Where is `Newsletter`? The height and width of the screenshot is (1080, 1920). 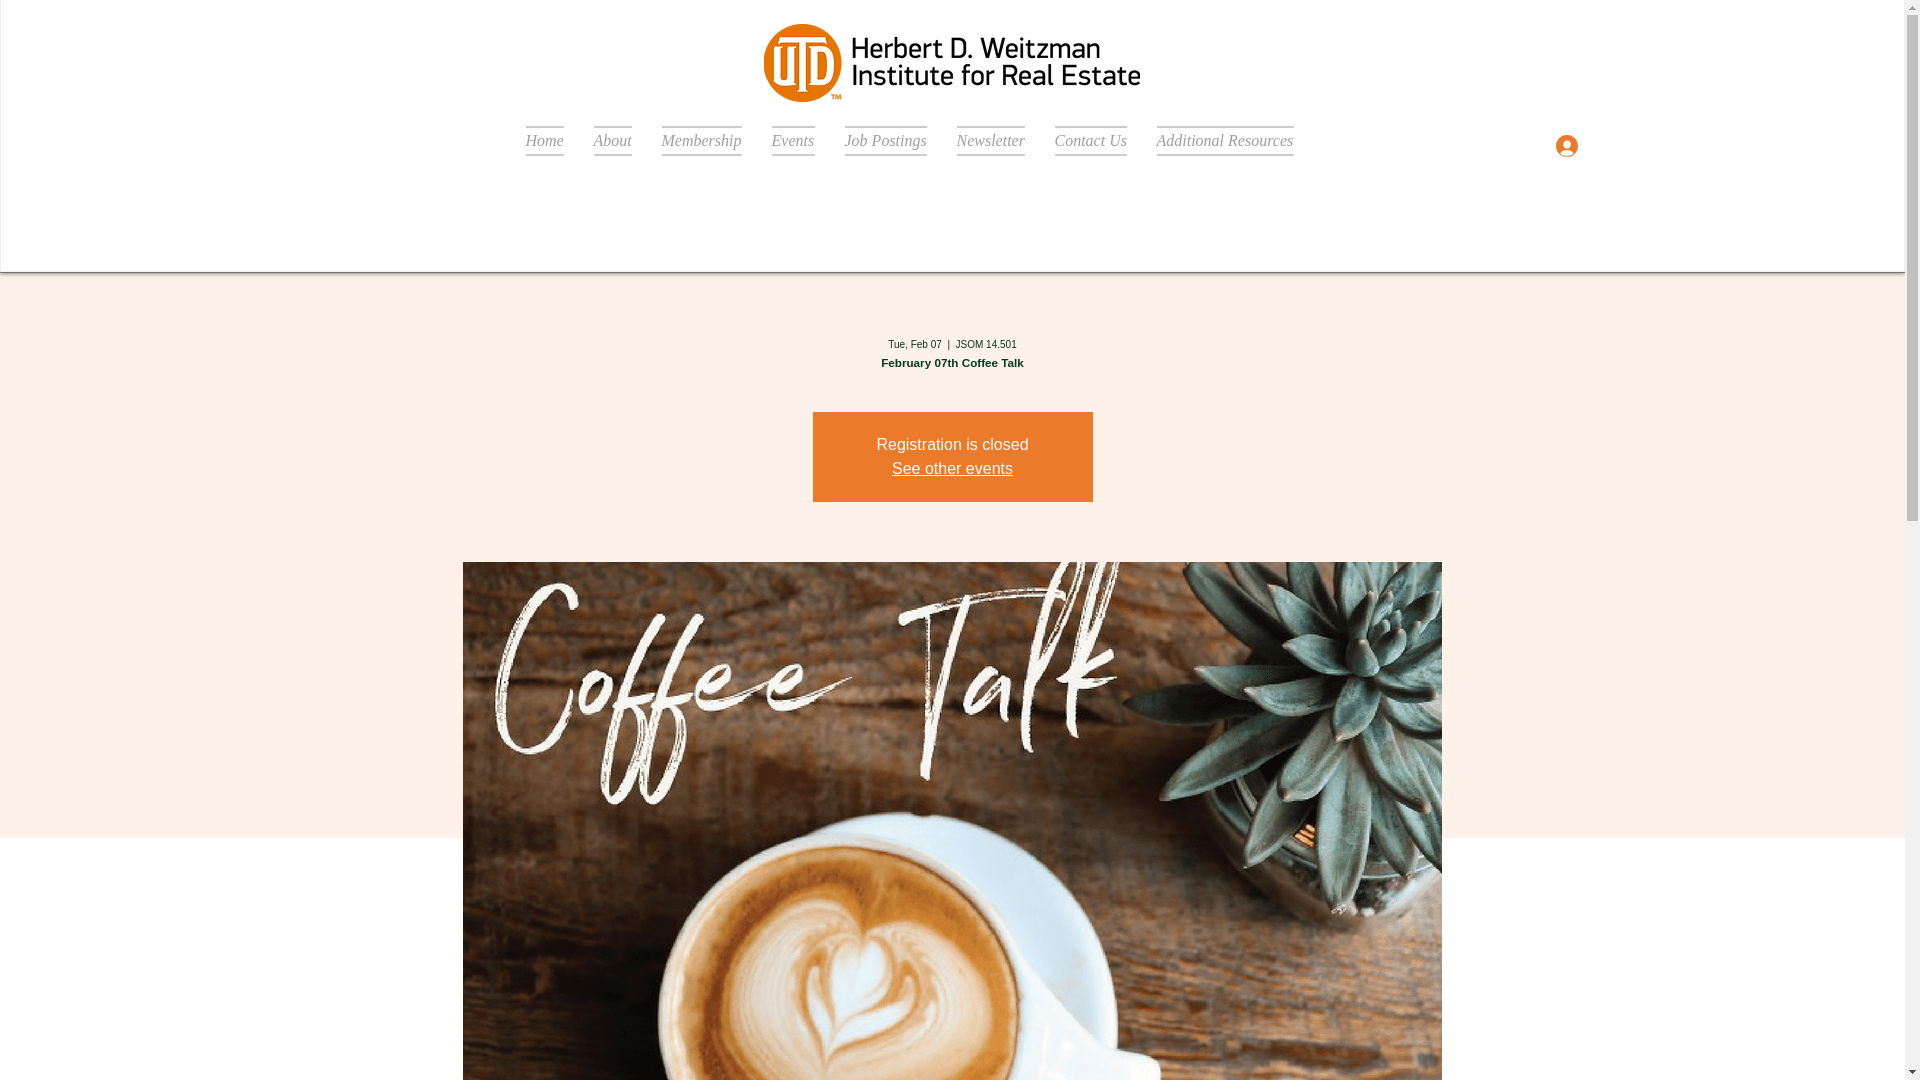 Newsletter is located at coordinates (991, 140).